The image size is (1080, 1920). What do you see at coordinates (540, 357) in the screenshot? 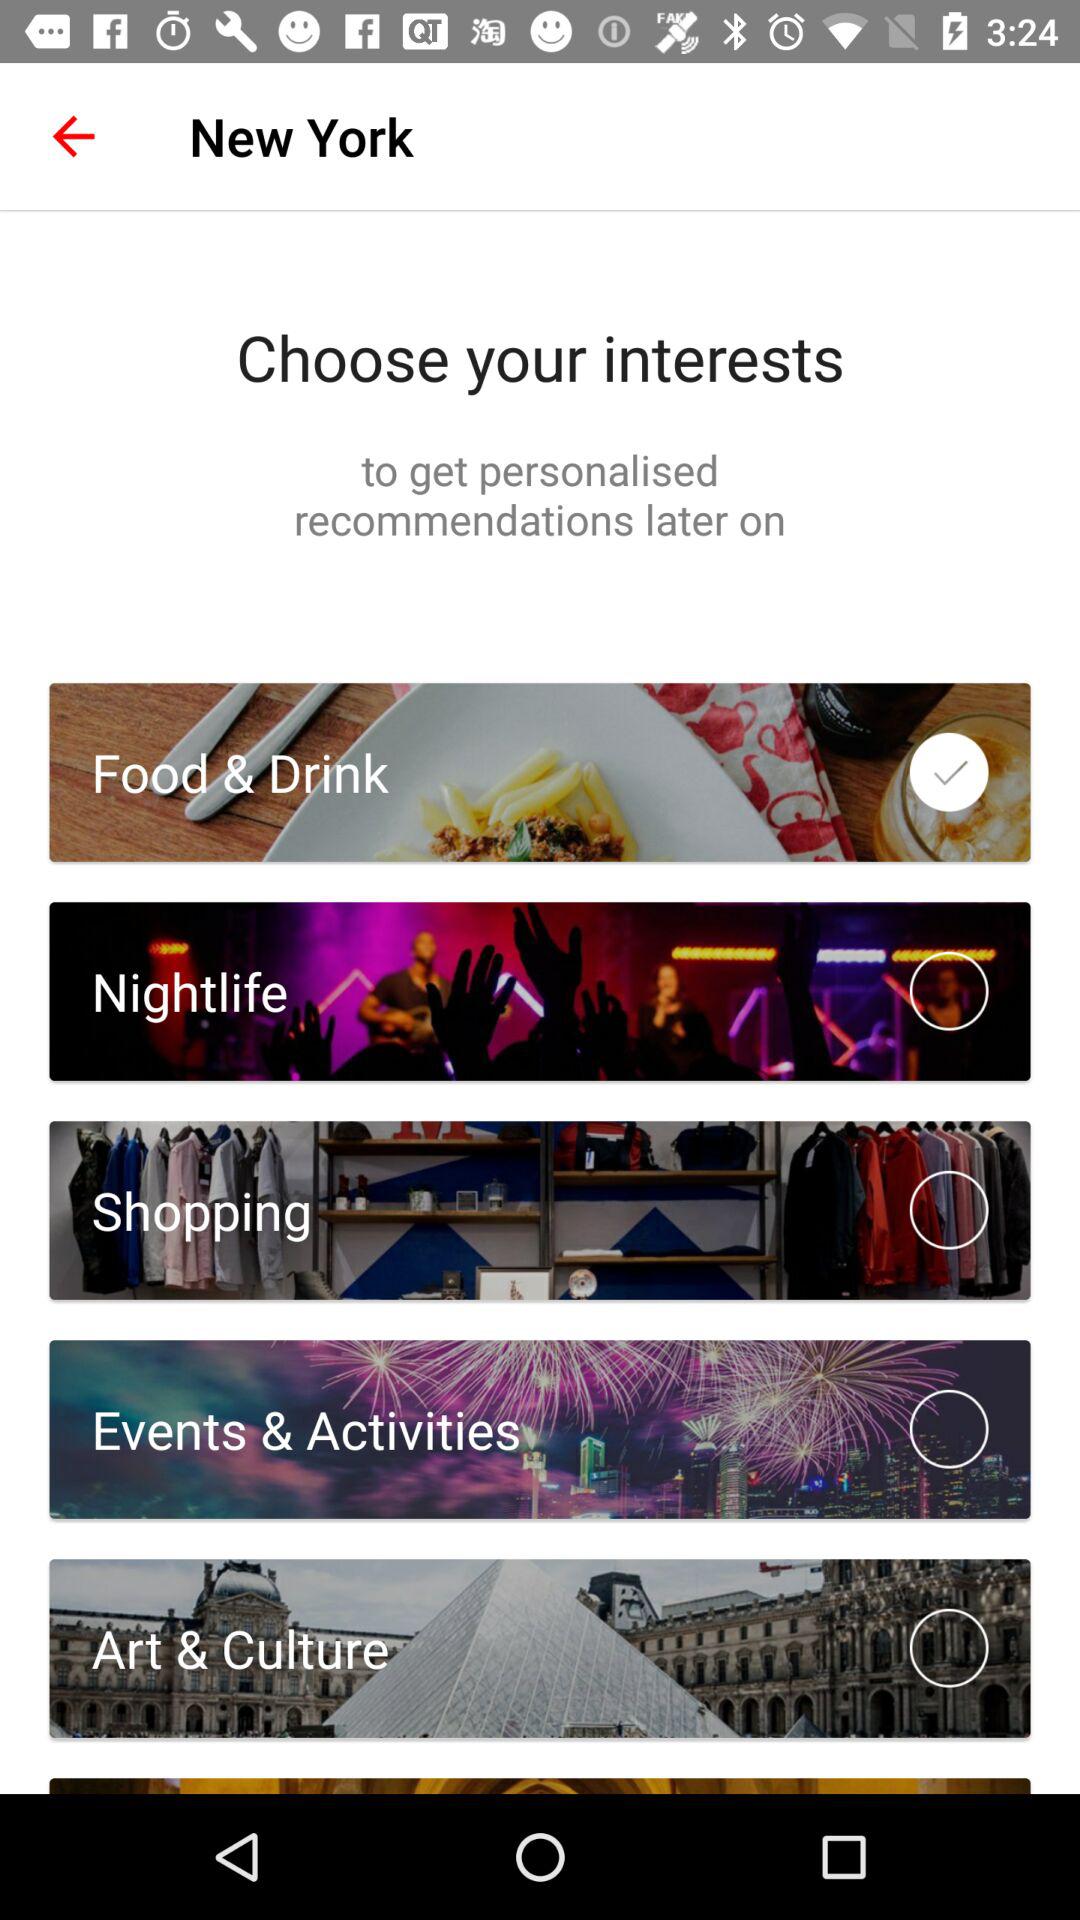
I see `choose the choose your interests item` at bounding box center [540, 357].